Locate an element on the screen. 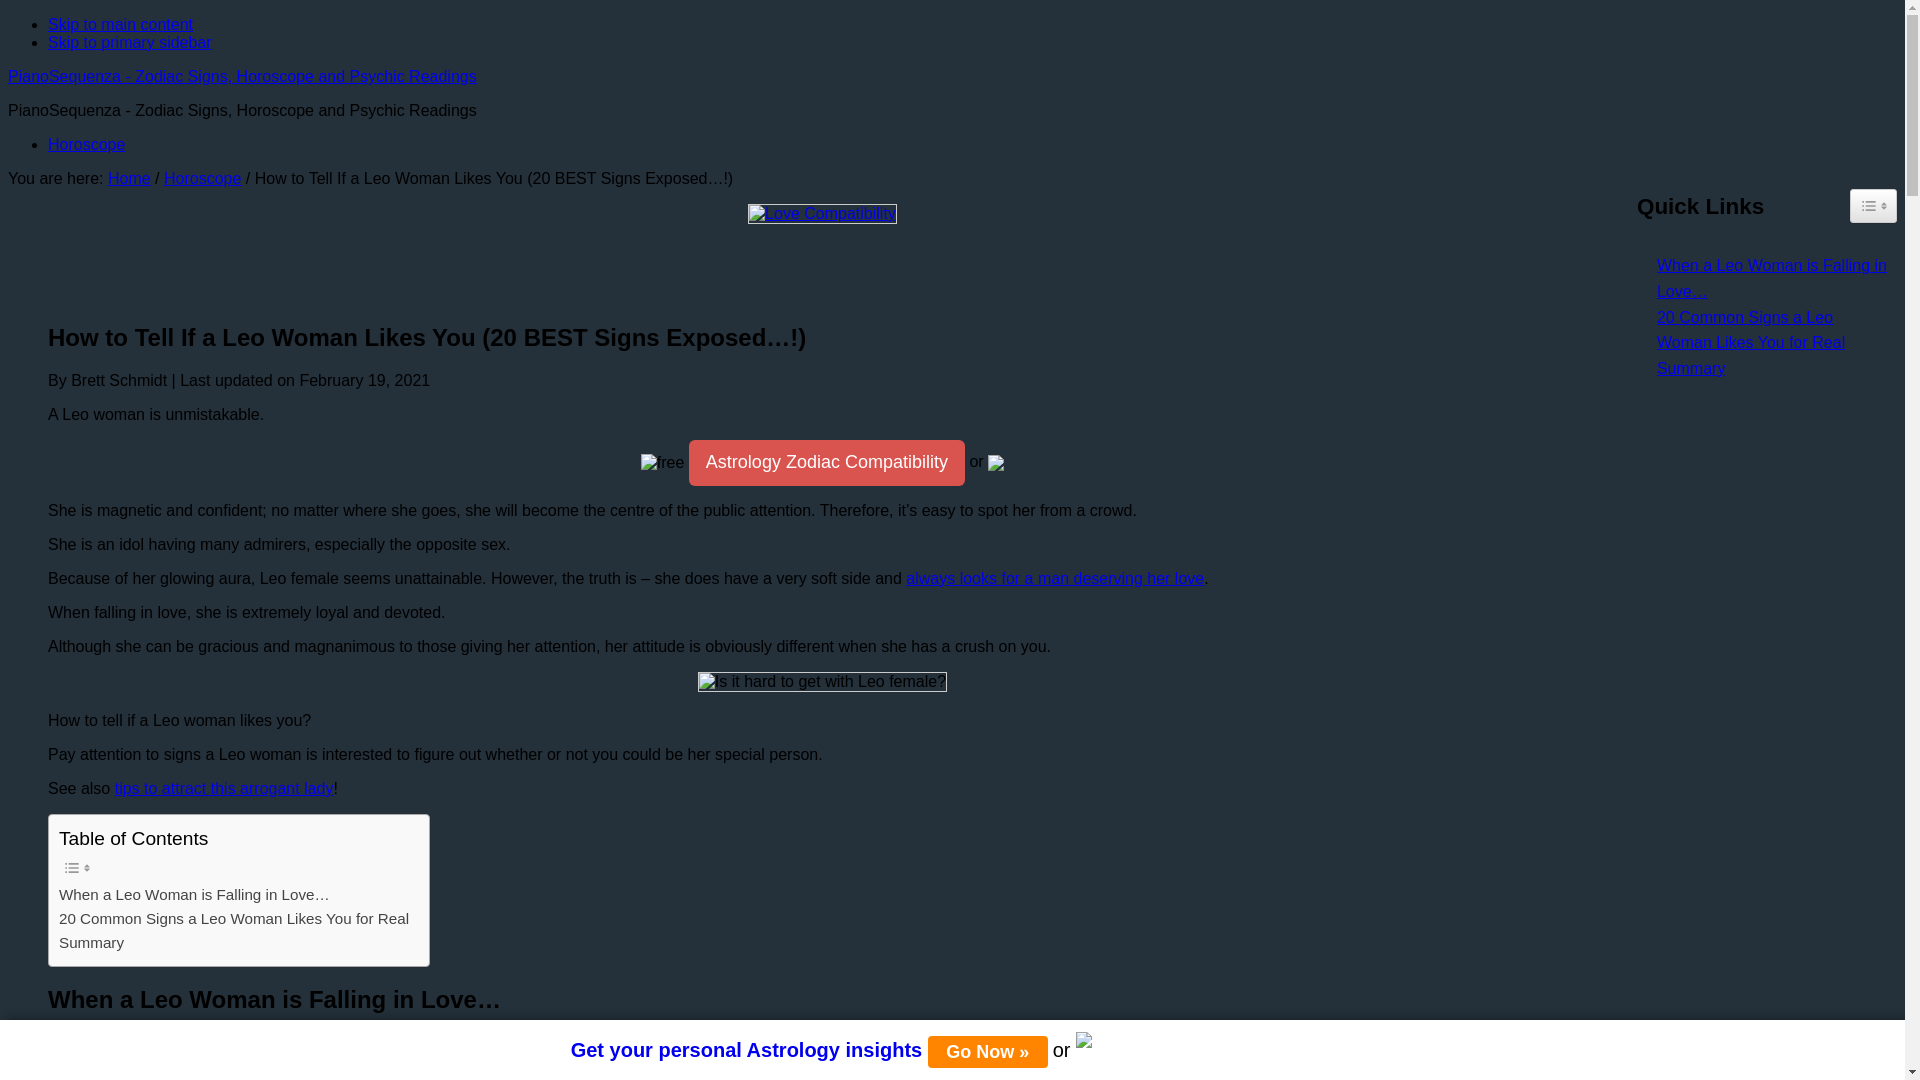  20 Common Signs a Leo Woman Likes You for Real is located at coordinates (234, 918).